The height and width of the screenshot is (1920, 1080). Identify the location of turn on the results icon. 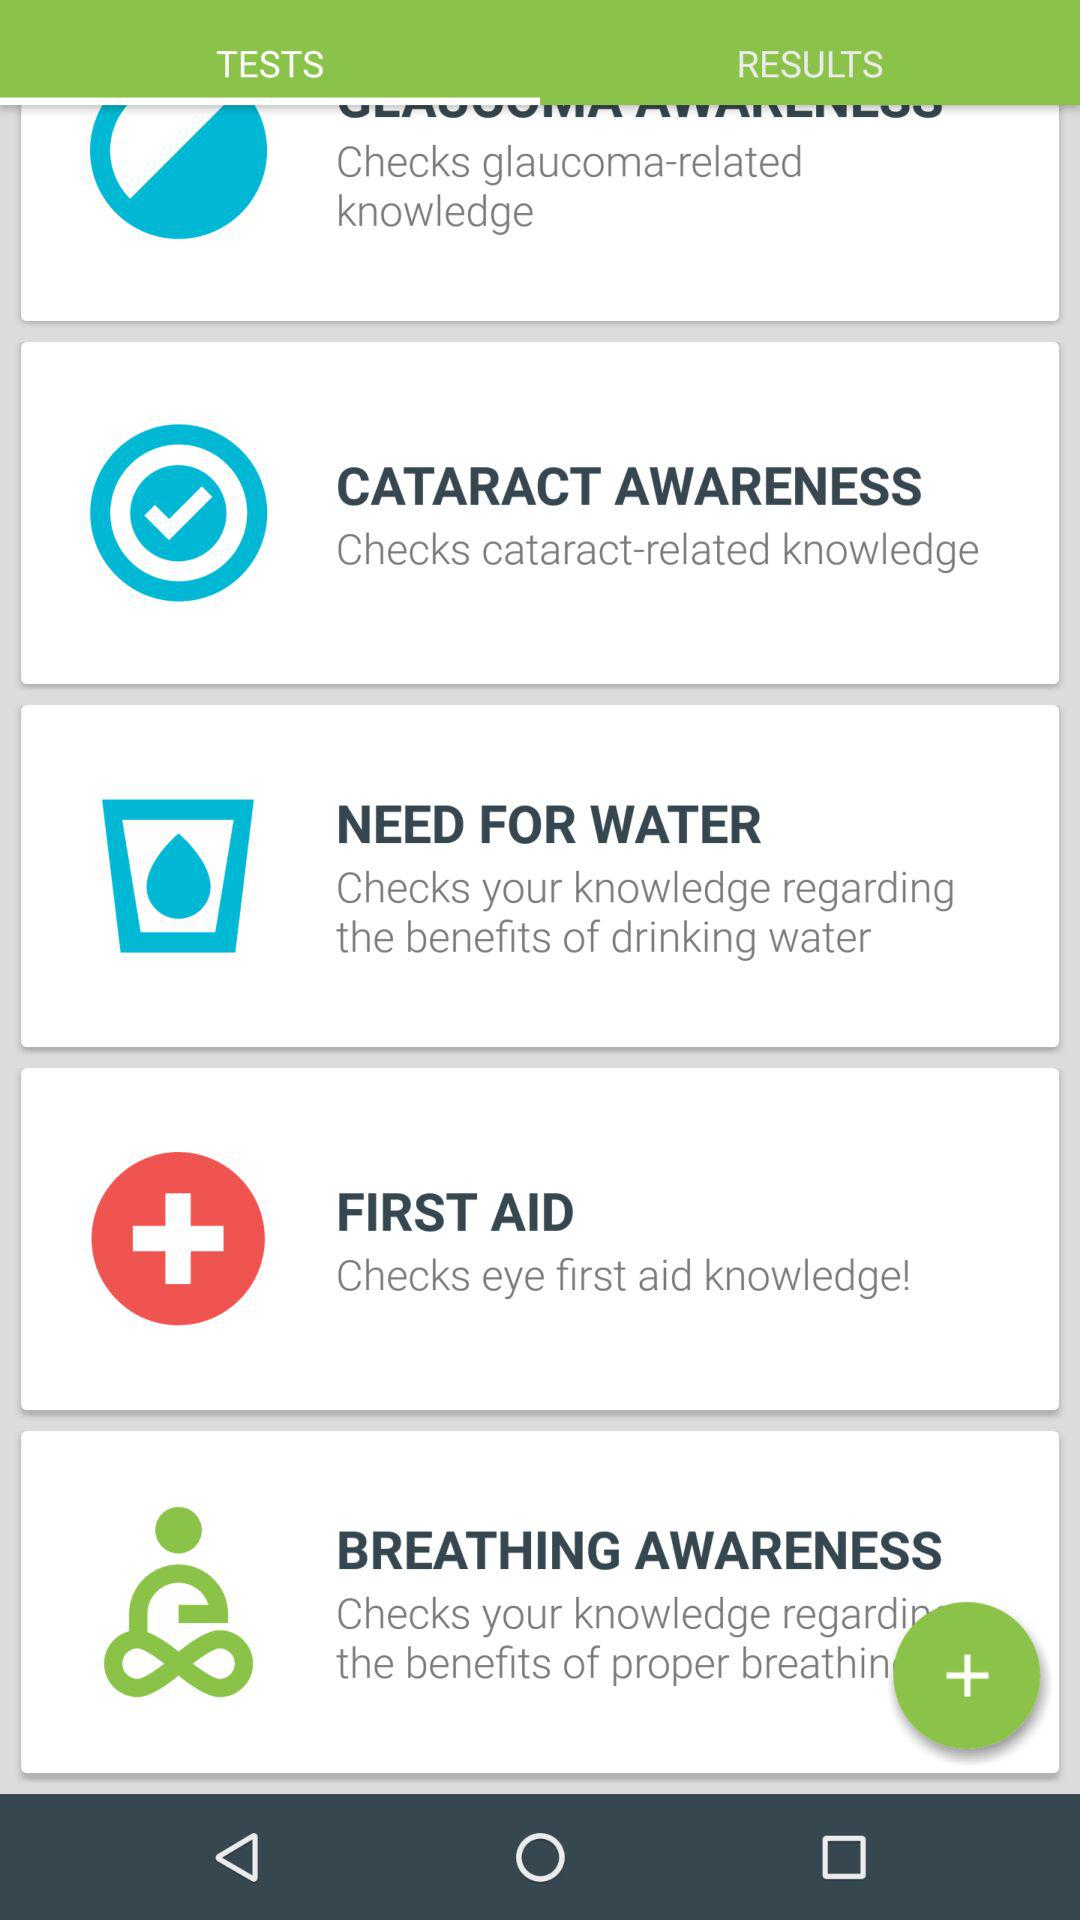
(810, 52).